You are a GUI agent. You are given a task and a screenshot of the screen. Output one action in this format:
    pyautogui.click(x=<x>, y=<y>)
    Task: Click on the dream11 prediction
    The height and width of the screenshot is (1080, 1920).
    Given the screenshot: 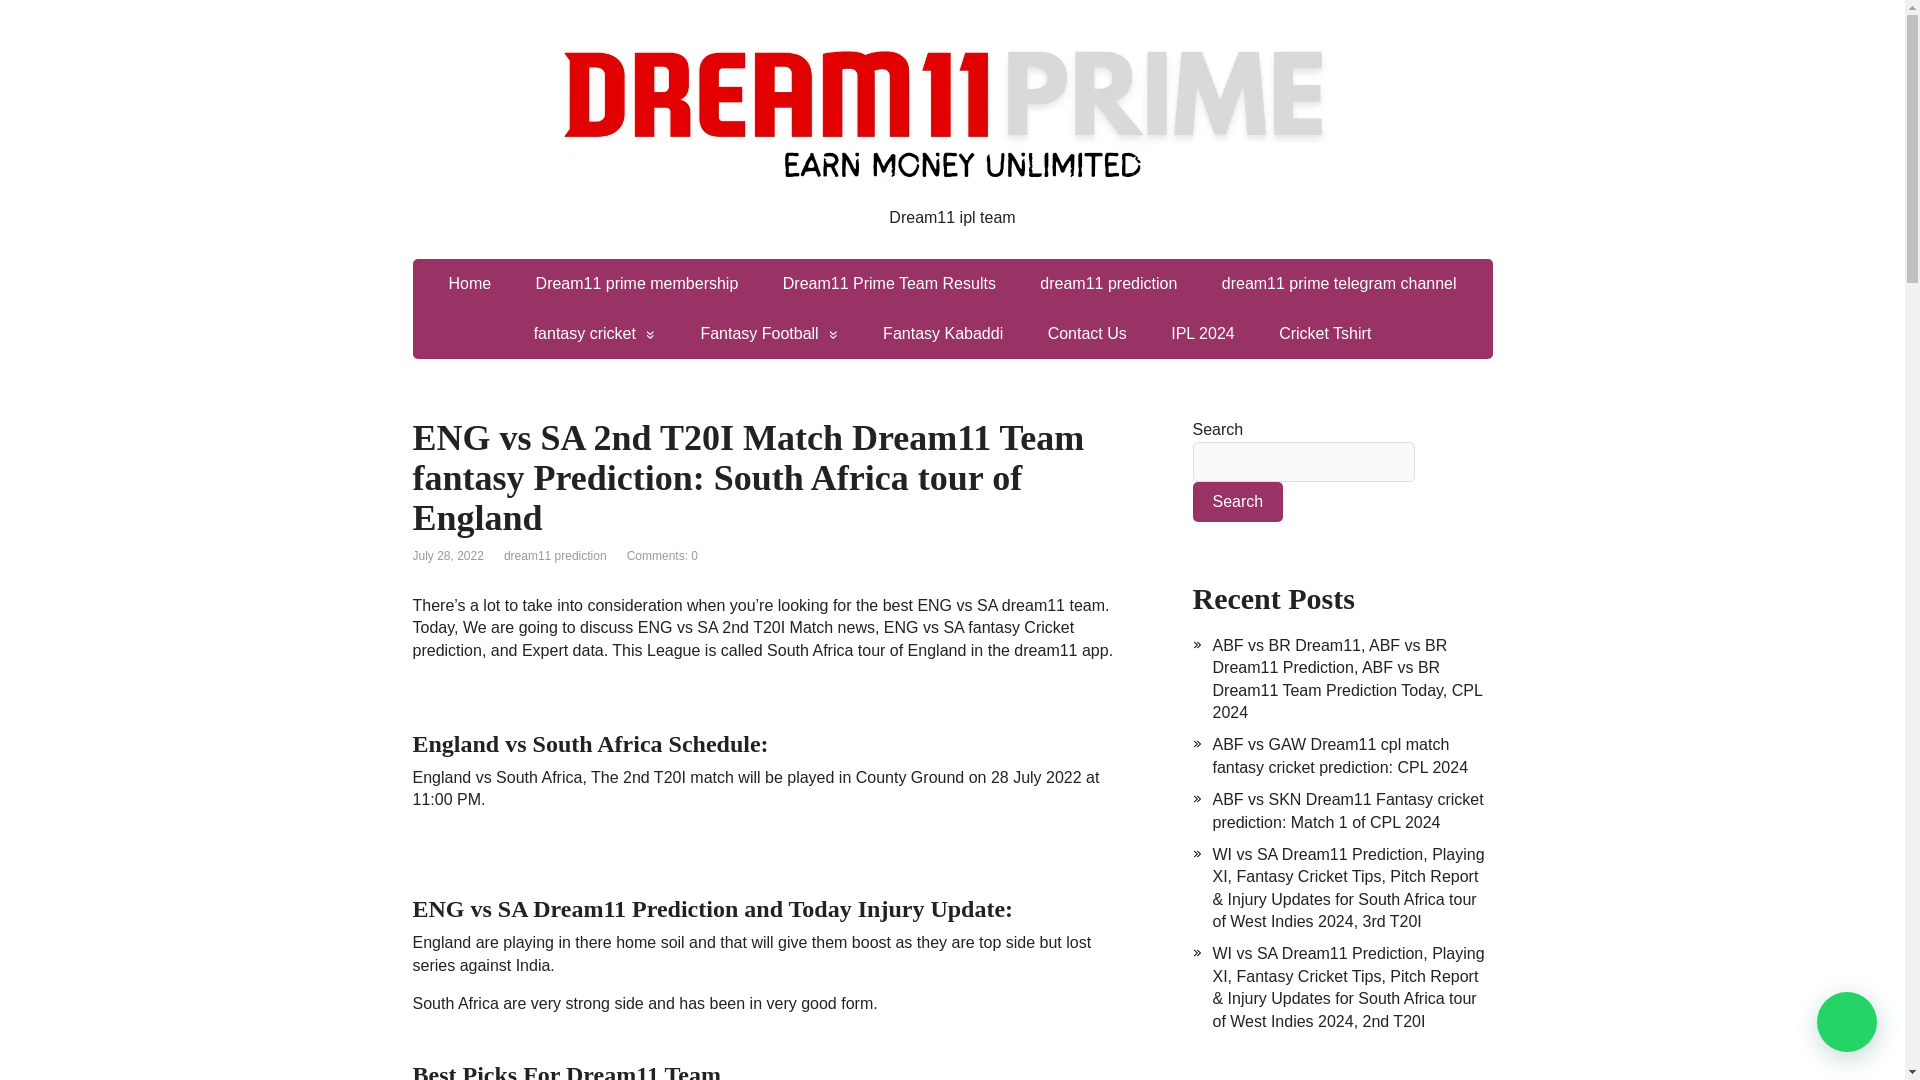 What is the action you would take?
    pyautogui.click(x=1108, y=284)
    